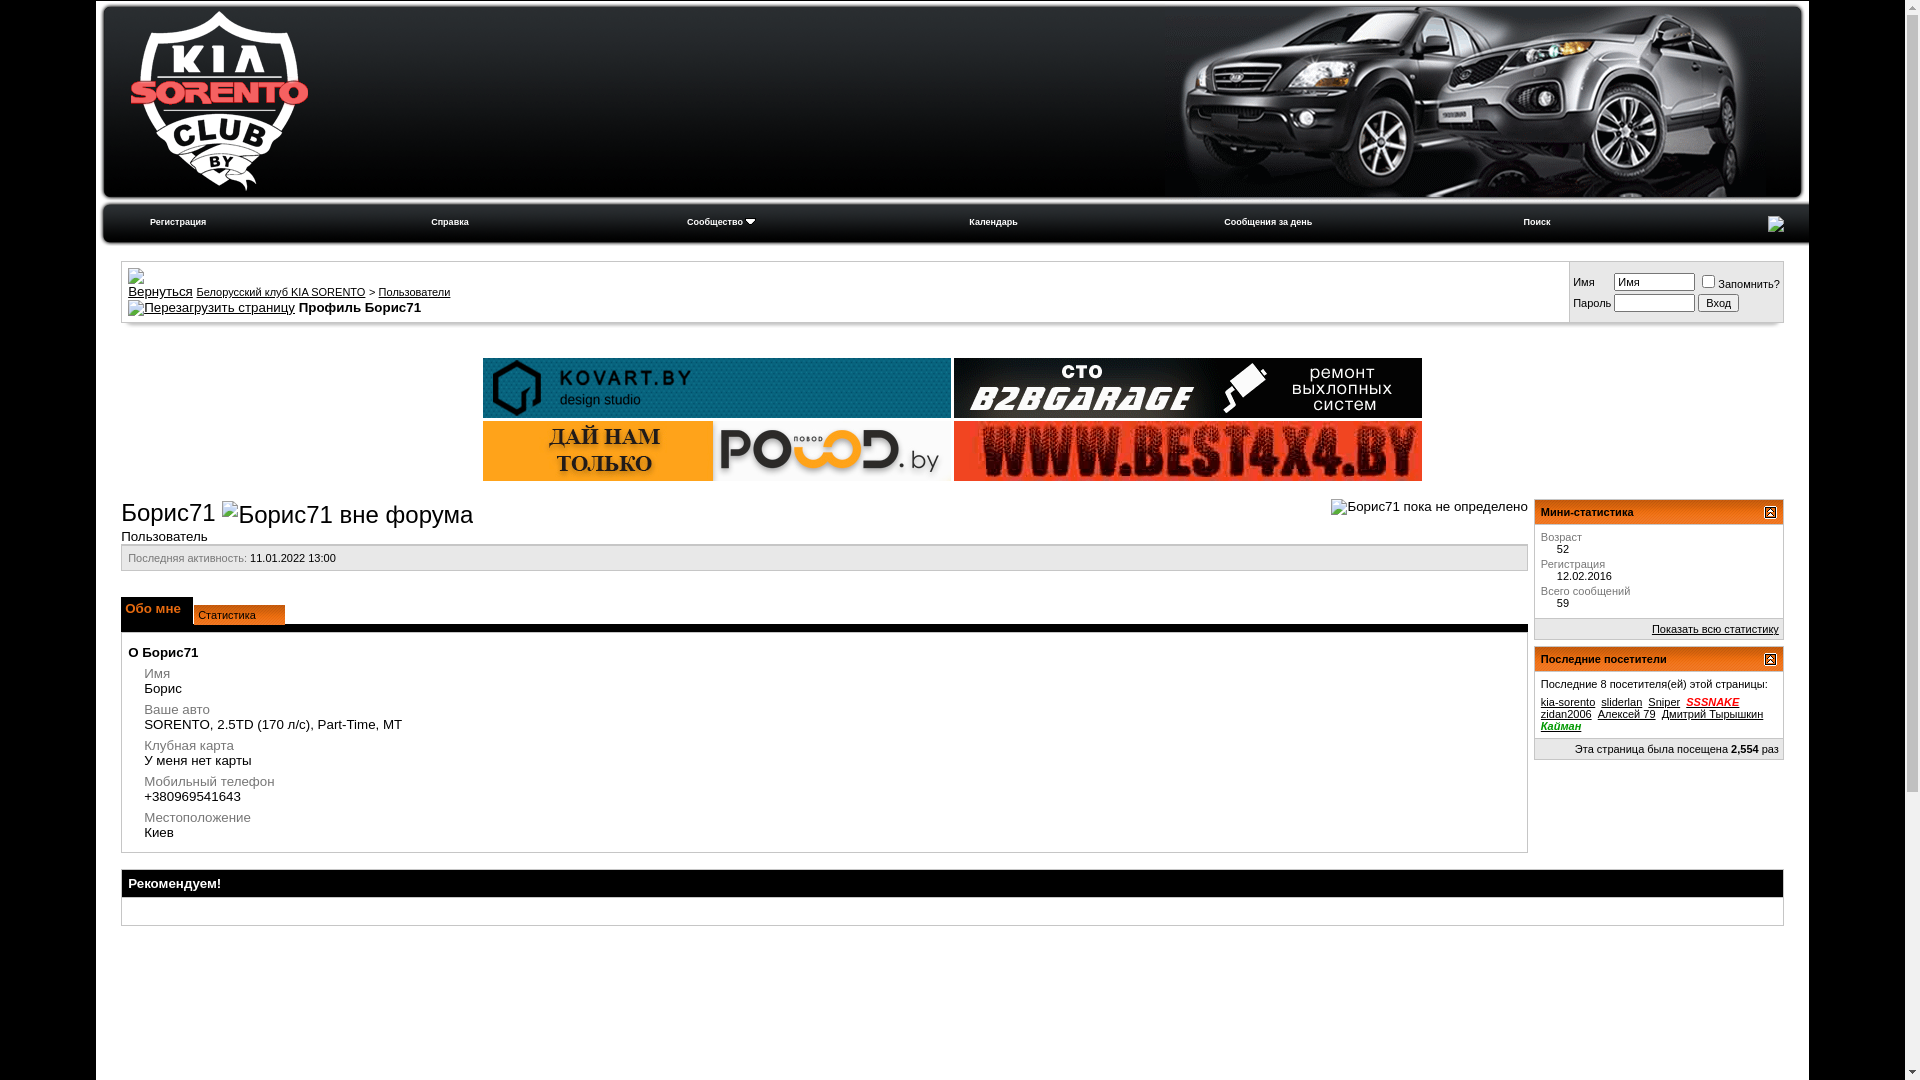 The image size is (1920, 1080). I want to click on zidan2006, so click(1566, 714).